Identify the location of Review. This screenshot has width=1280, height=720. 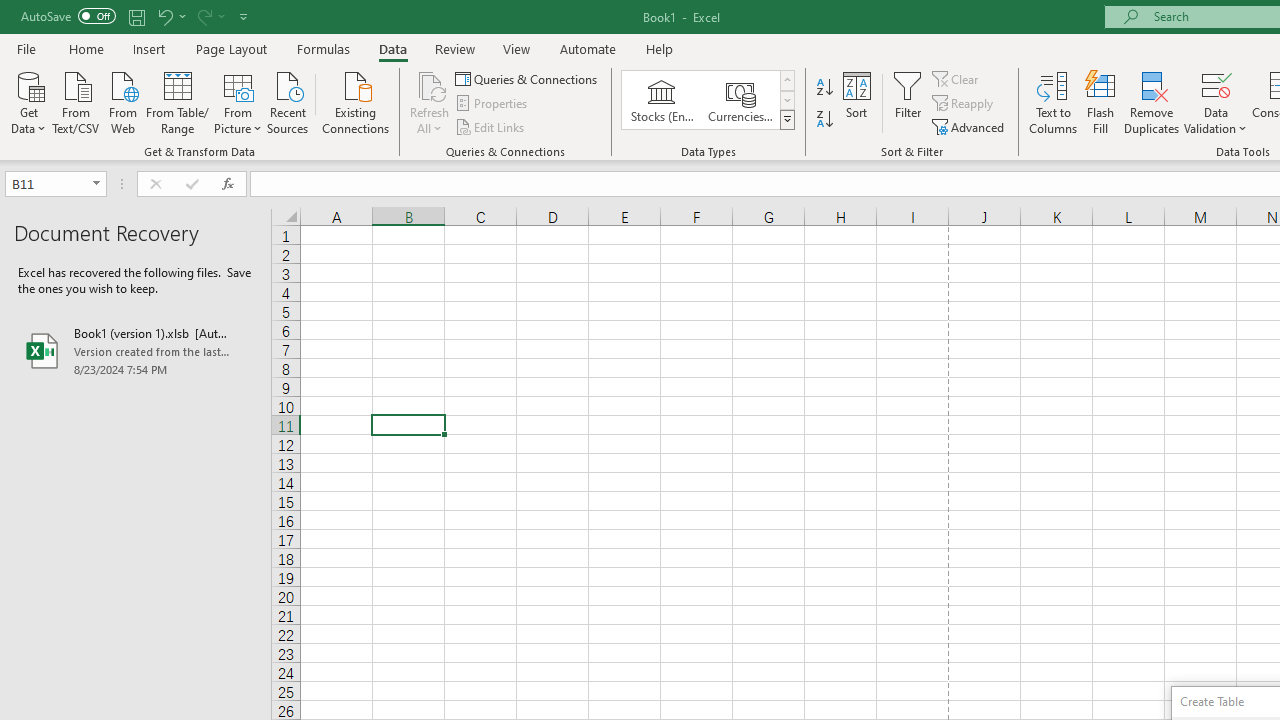
(454, 48).